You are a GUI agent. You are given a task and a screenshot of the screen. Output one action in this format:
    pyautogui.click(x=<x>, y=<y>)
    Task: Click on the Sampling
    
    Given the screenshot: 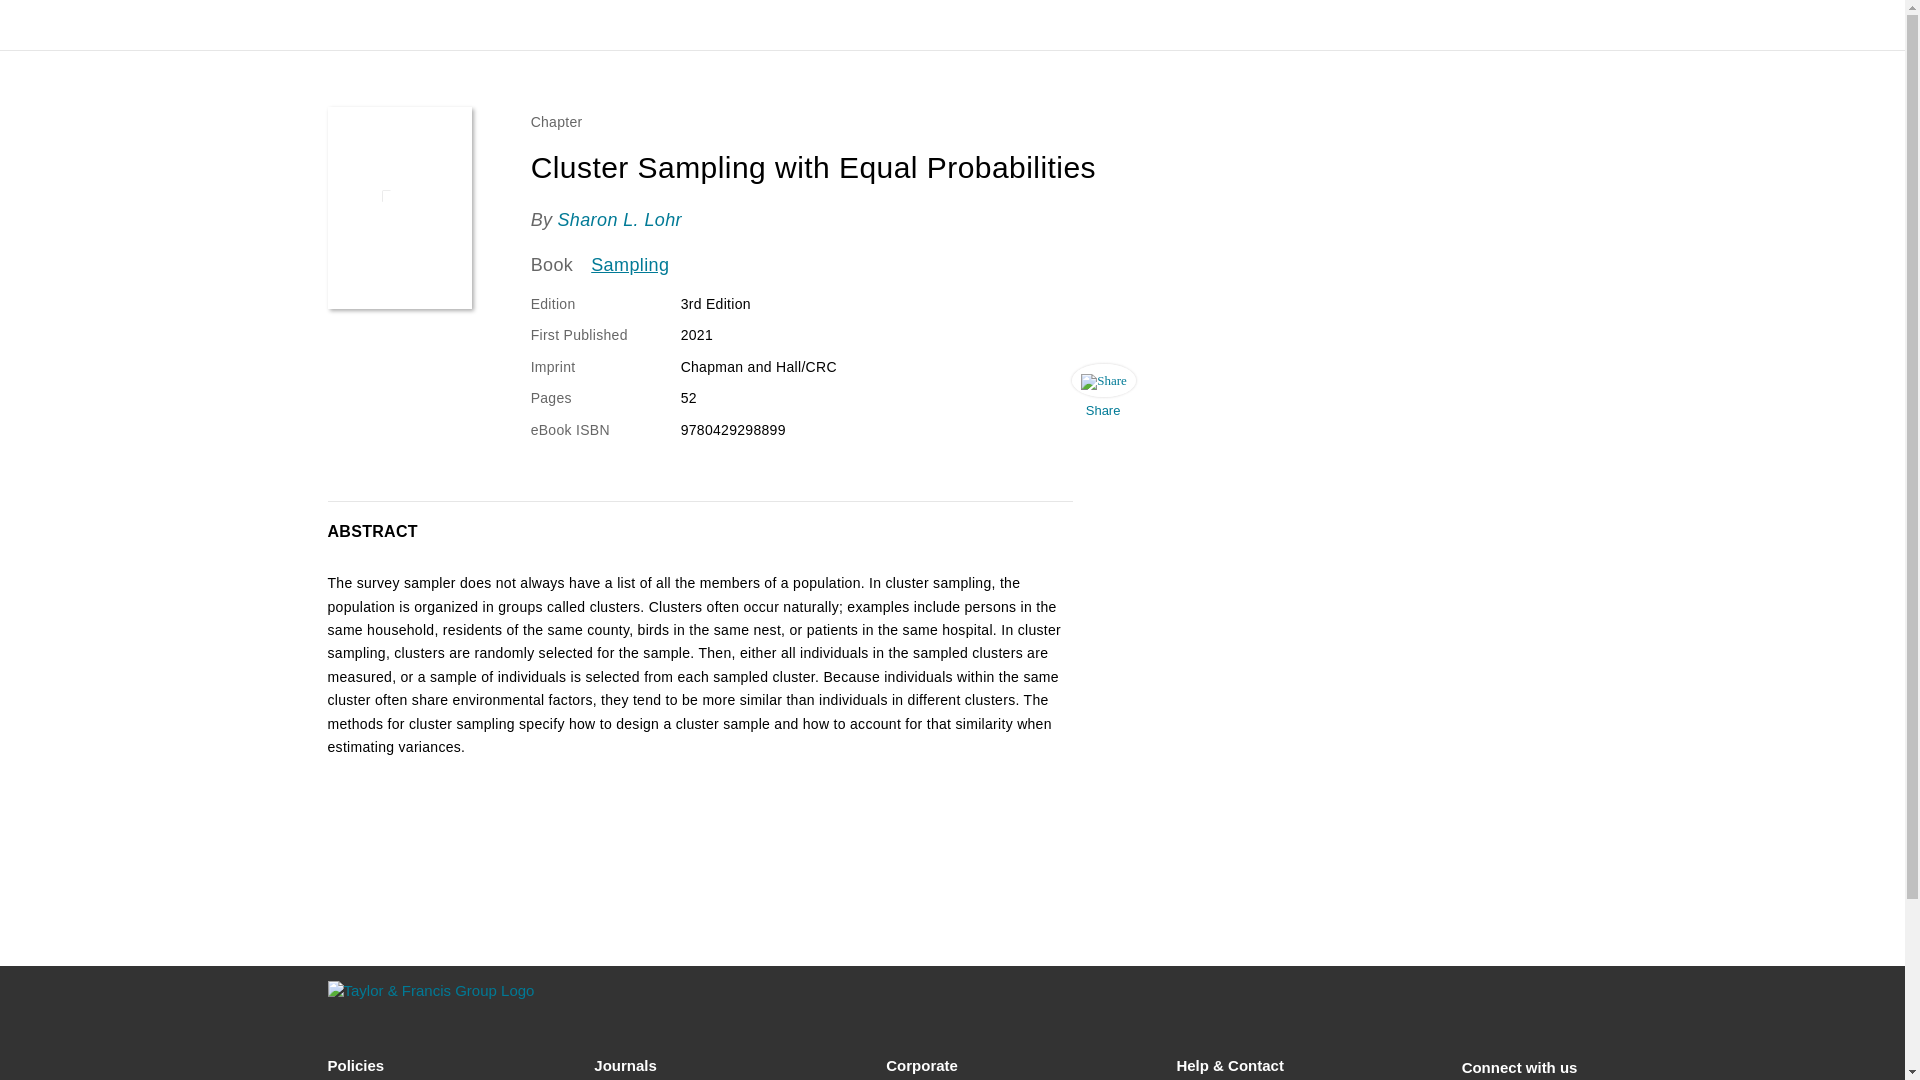 What is the action you would take?
    pyautogui.click(x=630, y=265)
    